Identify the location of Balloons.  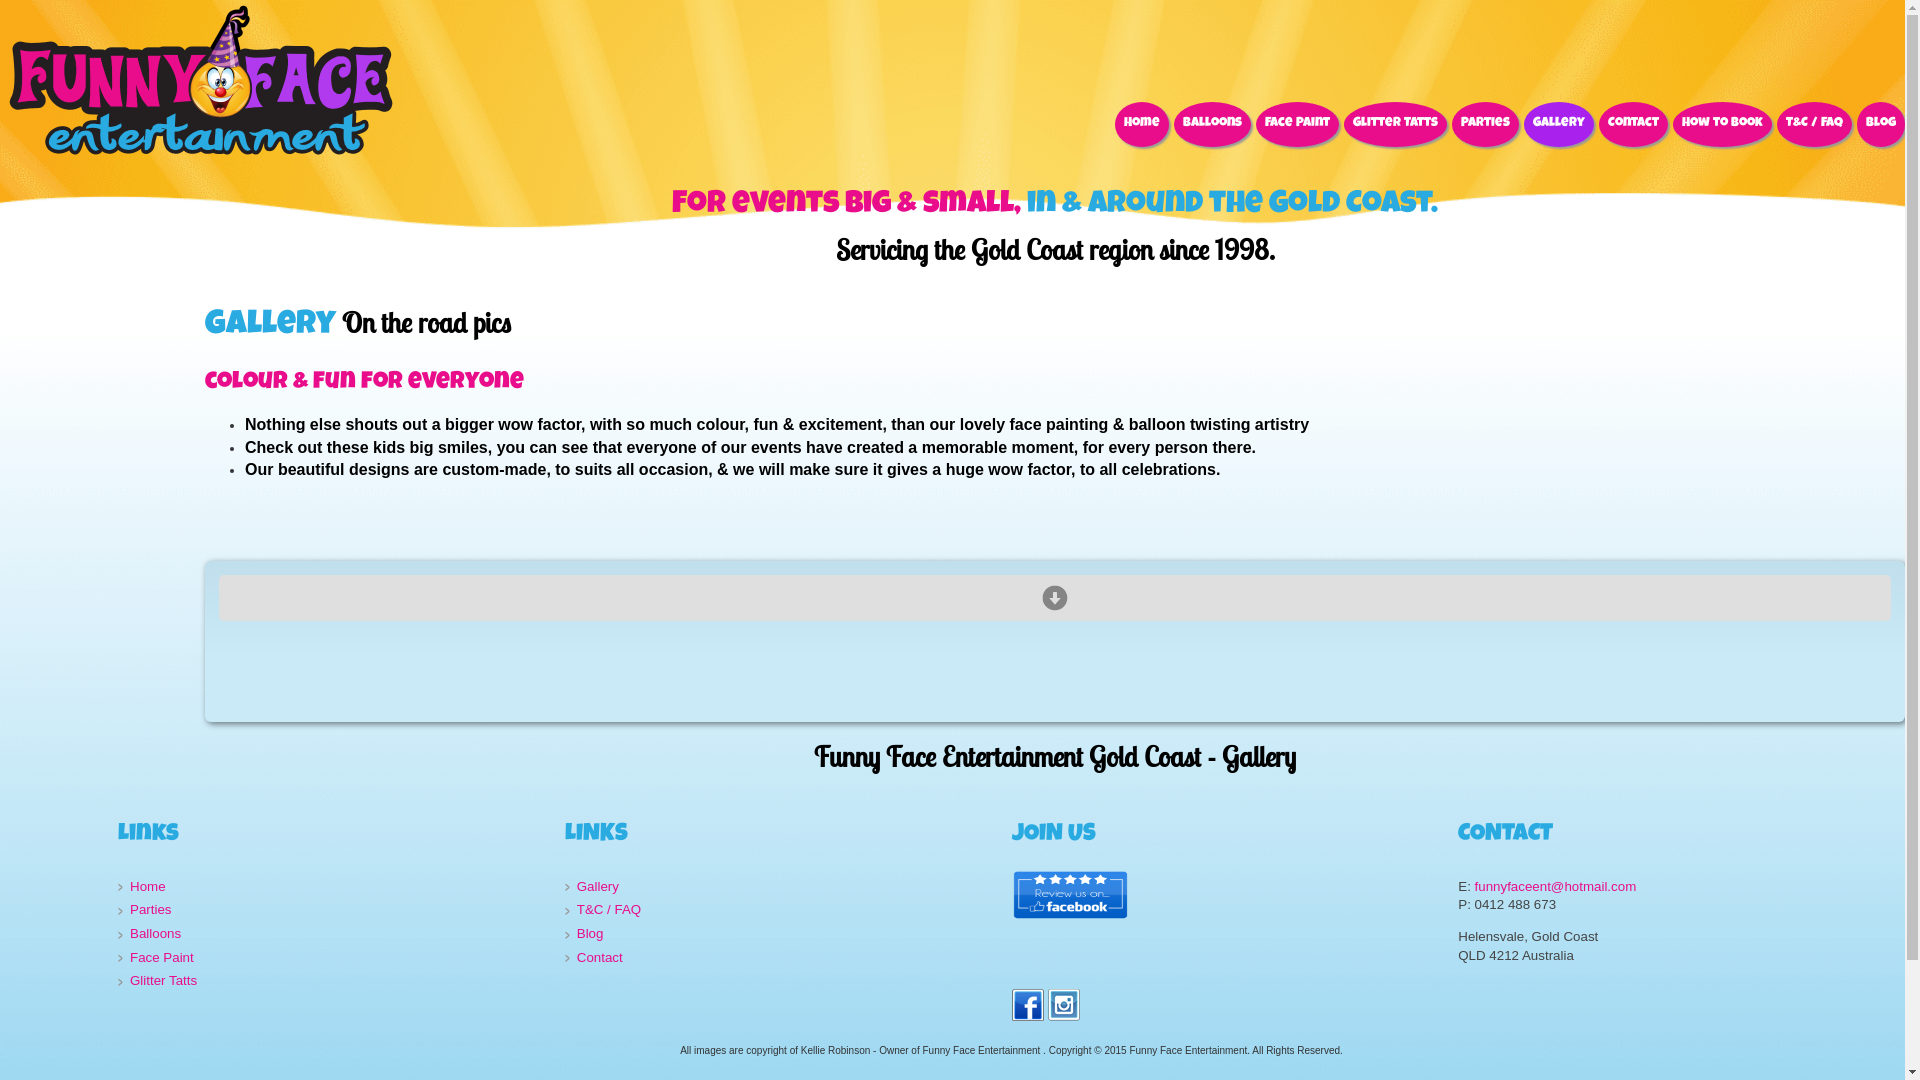
(1212, 124).